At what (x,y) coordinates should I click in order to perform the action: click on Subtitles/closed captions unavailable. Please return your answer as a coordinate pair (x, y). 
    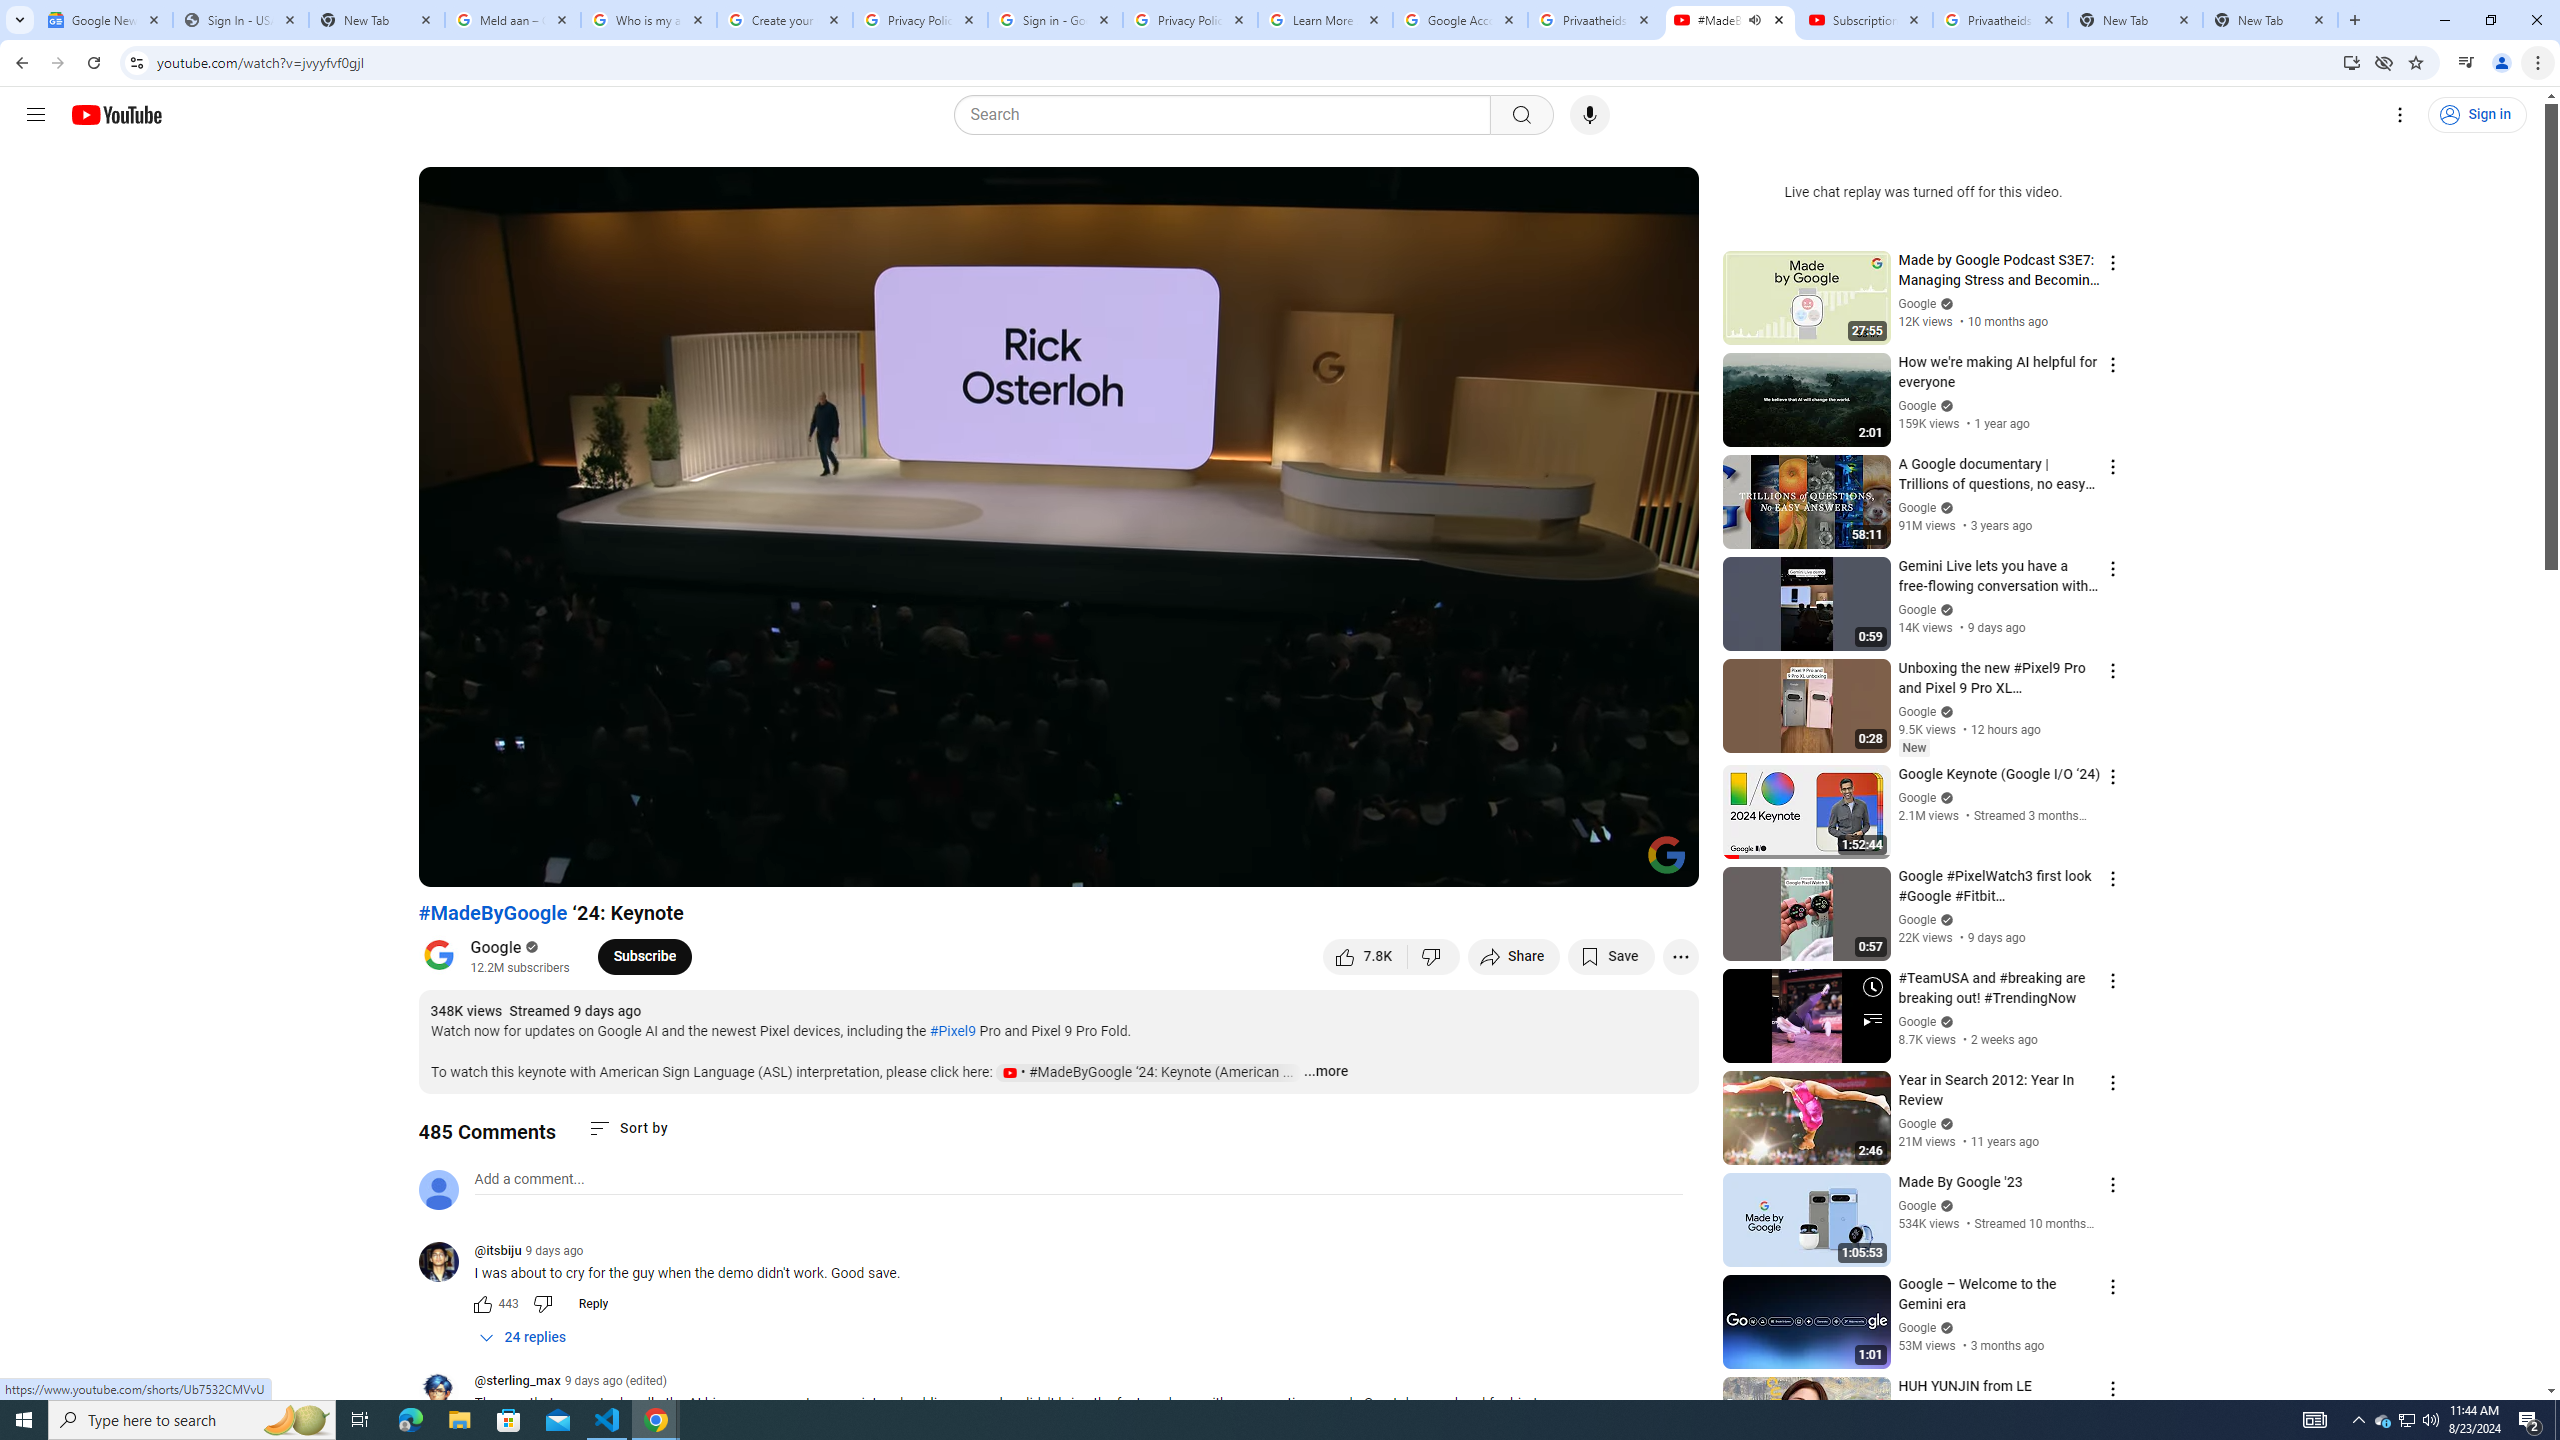
    Looking at the image, I should click on (1470, 863).